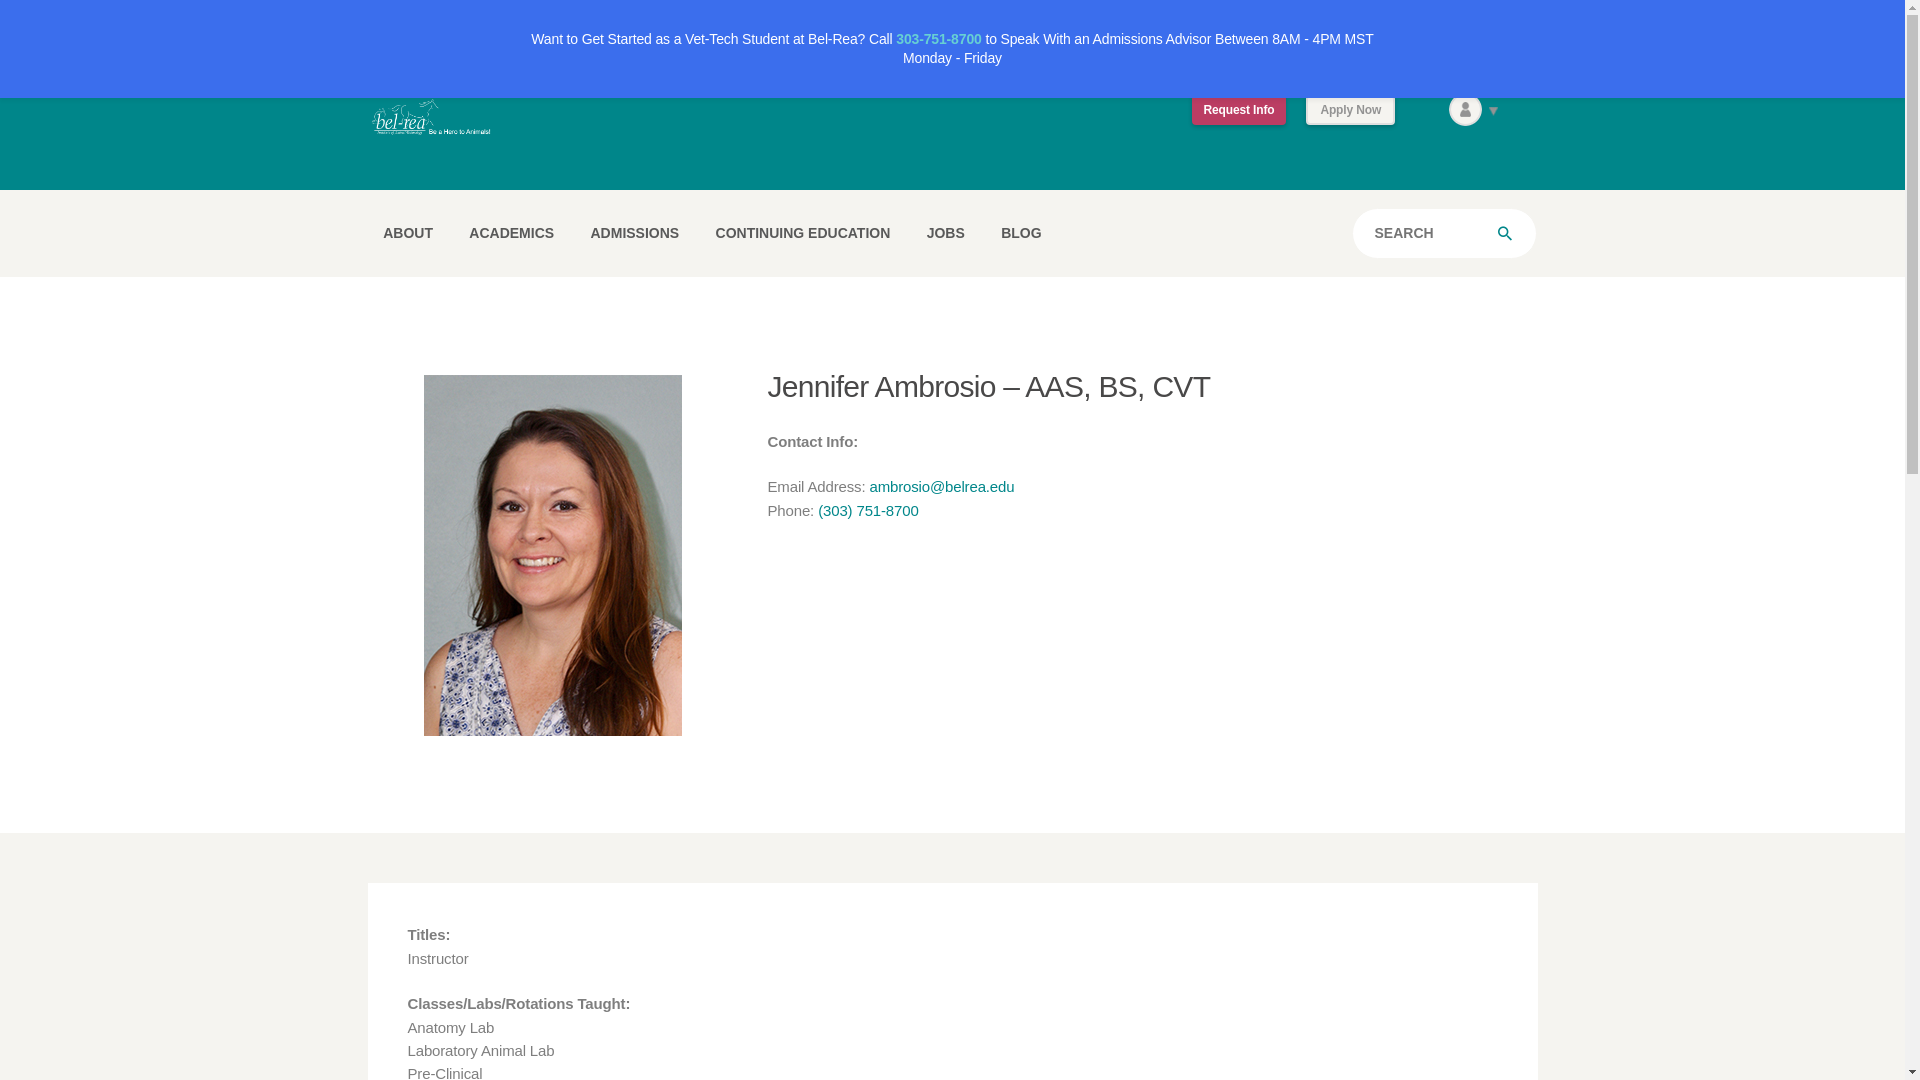  Describe the element at coordinates (512, 232) in the screenshot. I see `ACADEMICS` at that location.